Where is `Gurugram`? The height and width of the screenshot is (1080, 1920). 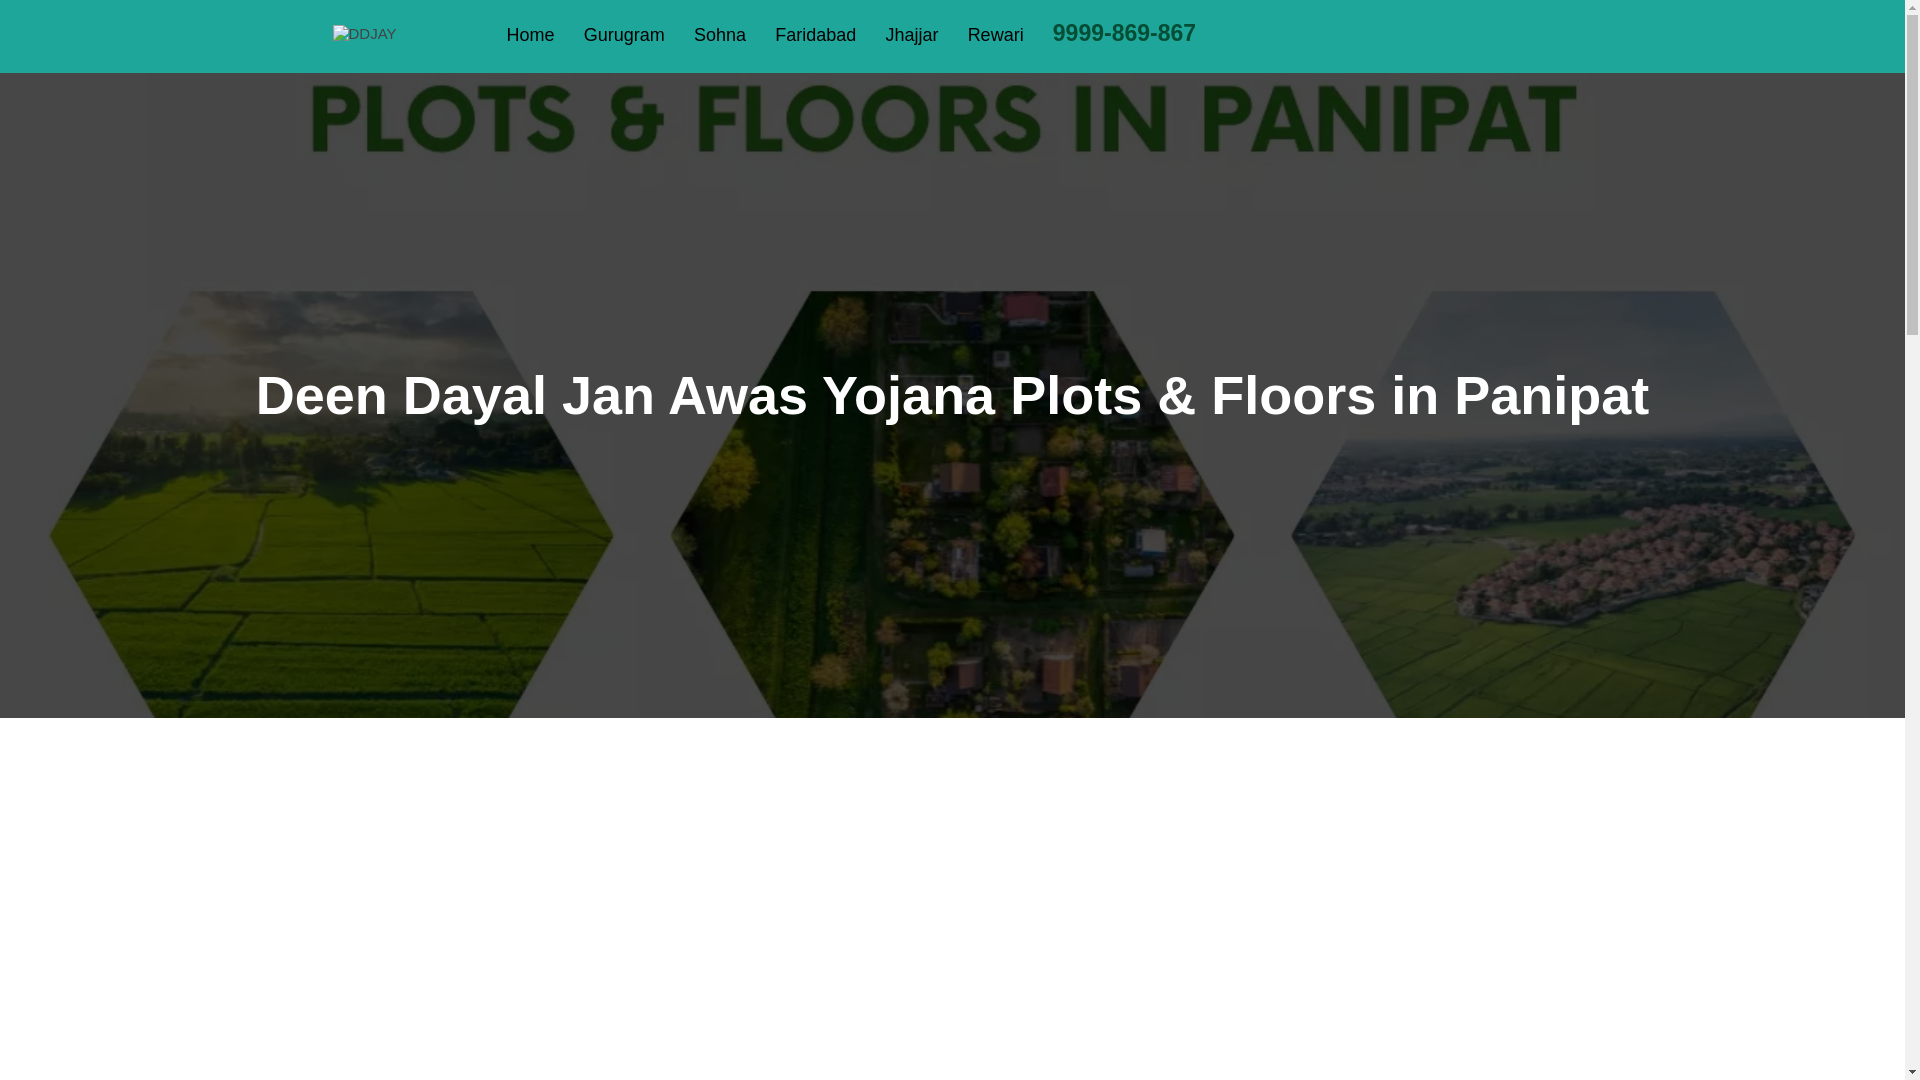
Gurugram is located at coordinates (624, 35).